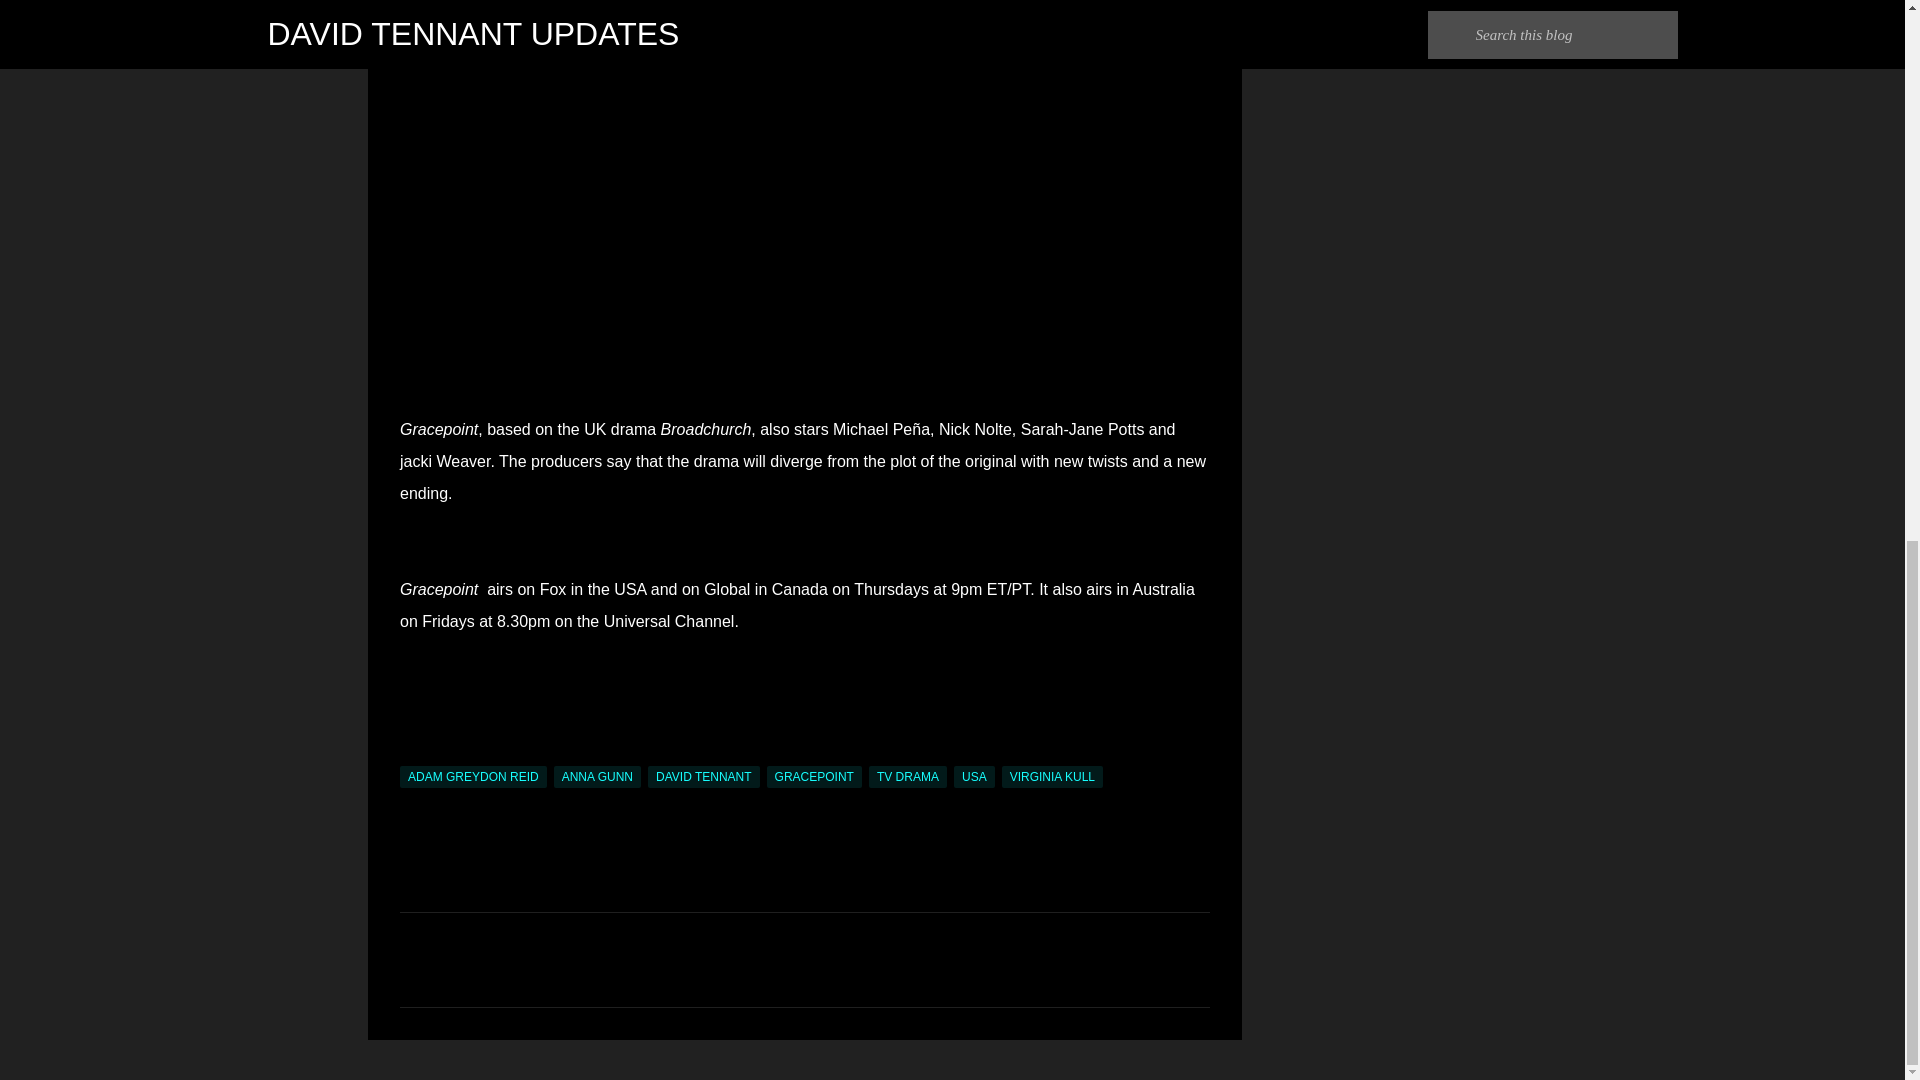 The height and width of the screenshot is (1080, 1920). What do you see at coordinates (704, 776) in the screenshot?
I see `DAVID TENNANT` at bounding box center [704, 776].